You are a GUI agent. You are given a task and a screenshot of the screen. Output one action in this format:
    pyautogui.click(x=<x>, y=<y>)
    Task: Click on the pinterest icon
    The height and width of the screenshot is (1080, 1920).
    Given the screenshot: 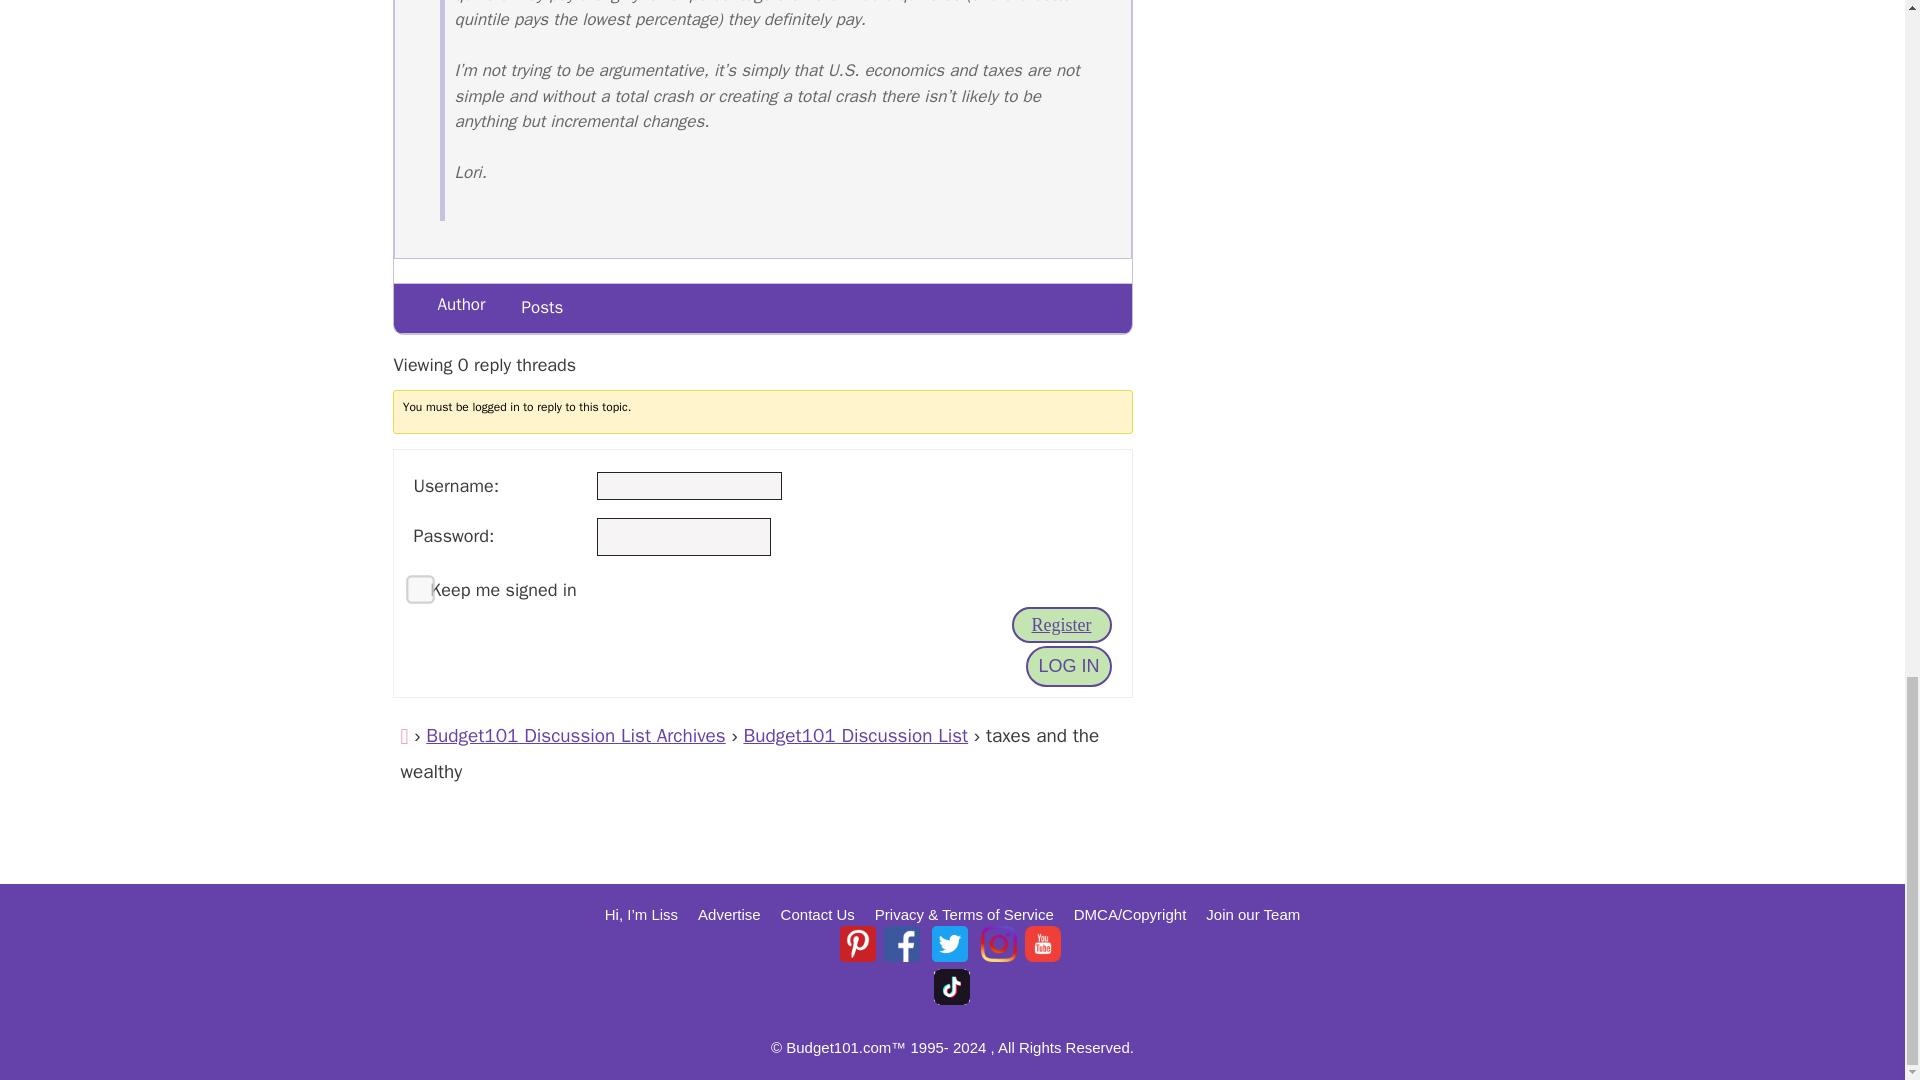 What is the action you would take?
    pyautogui.click(x=858, y=944)
    